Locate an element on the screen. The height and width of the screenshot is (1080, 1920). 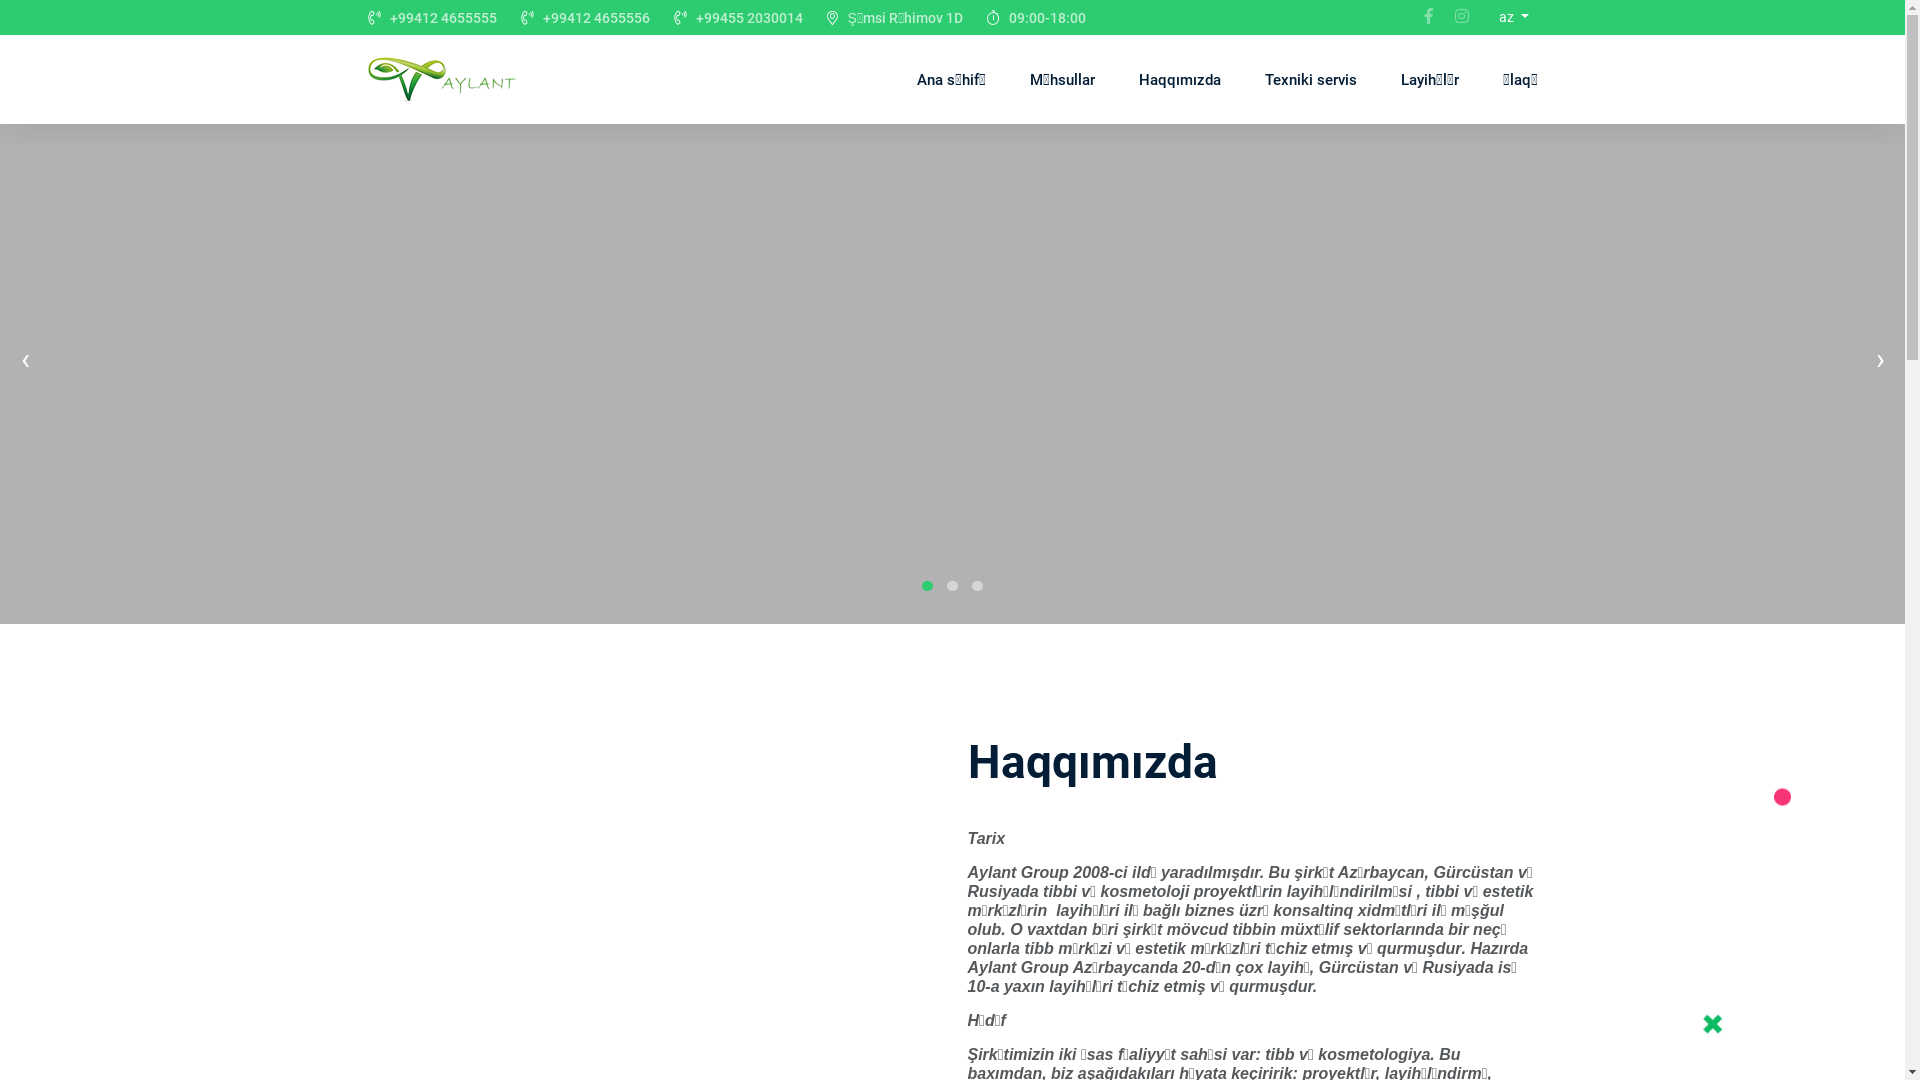
+99412 4655555 is located at coordinates (444, 18).